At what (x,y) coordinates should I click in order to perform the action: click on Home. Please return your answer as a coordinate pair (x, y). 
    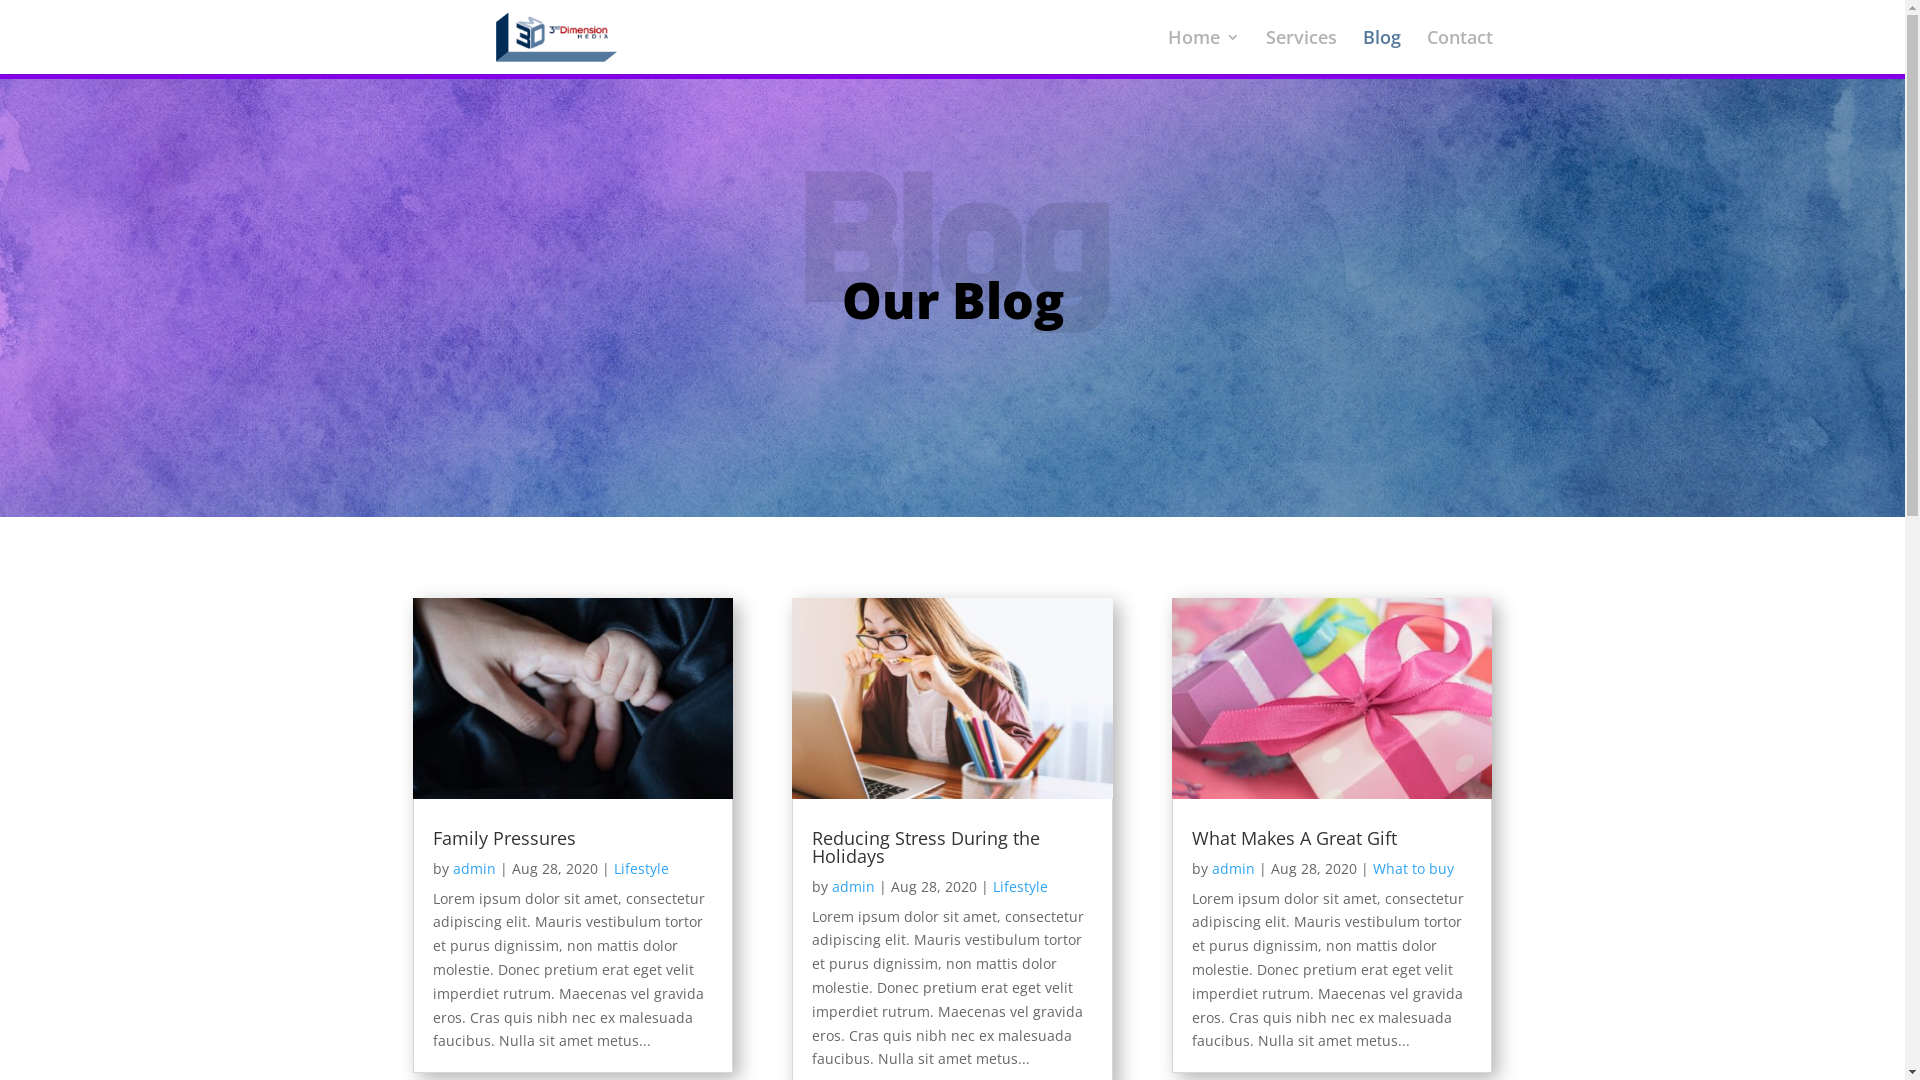
    Looking at the image, I should click on (1204, 52).